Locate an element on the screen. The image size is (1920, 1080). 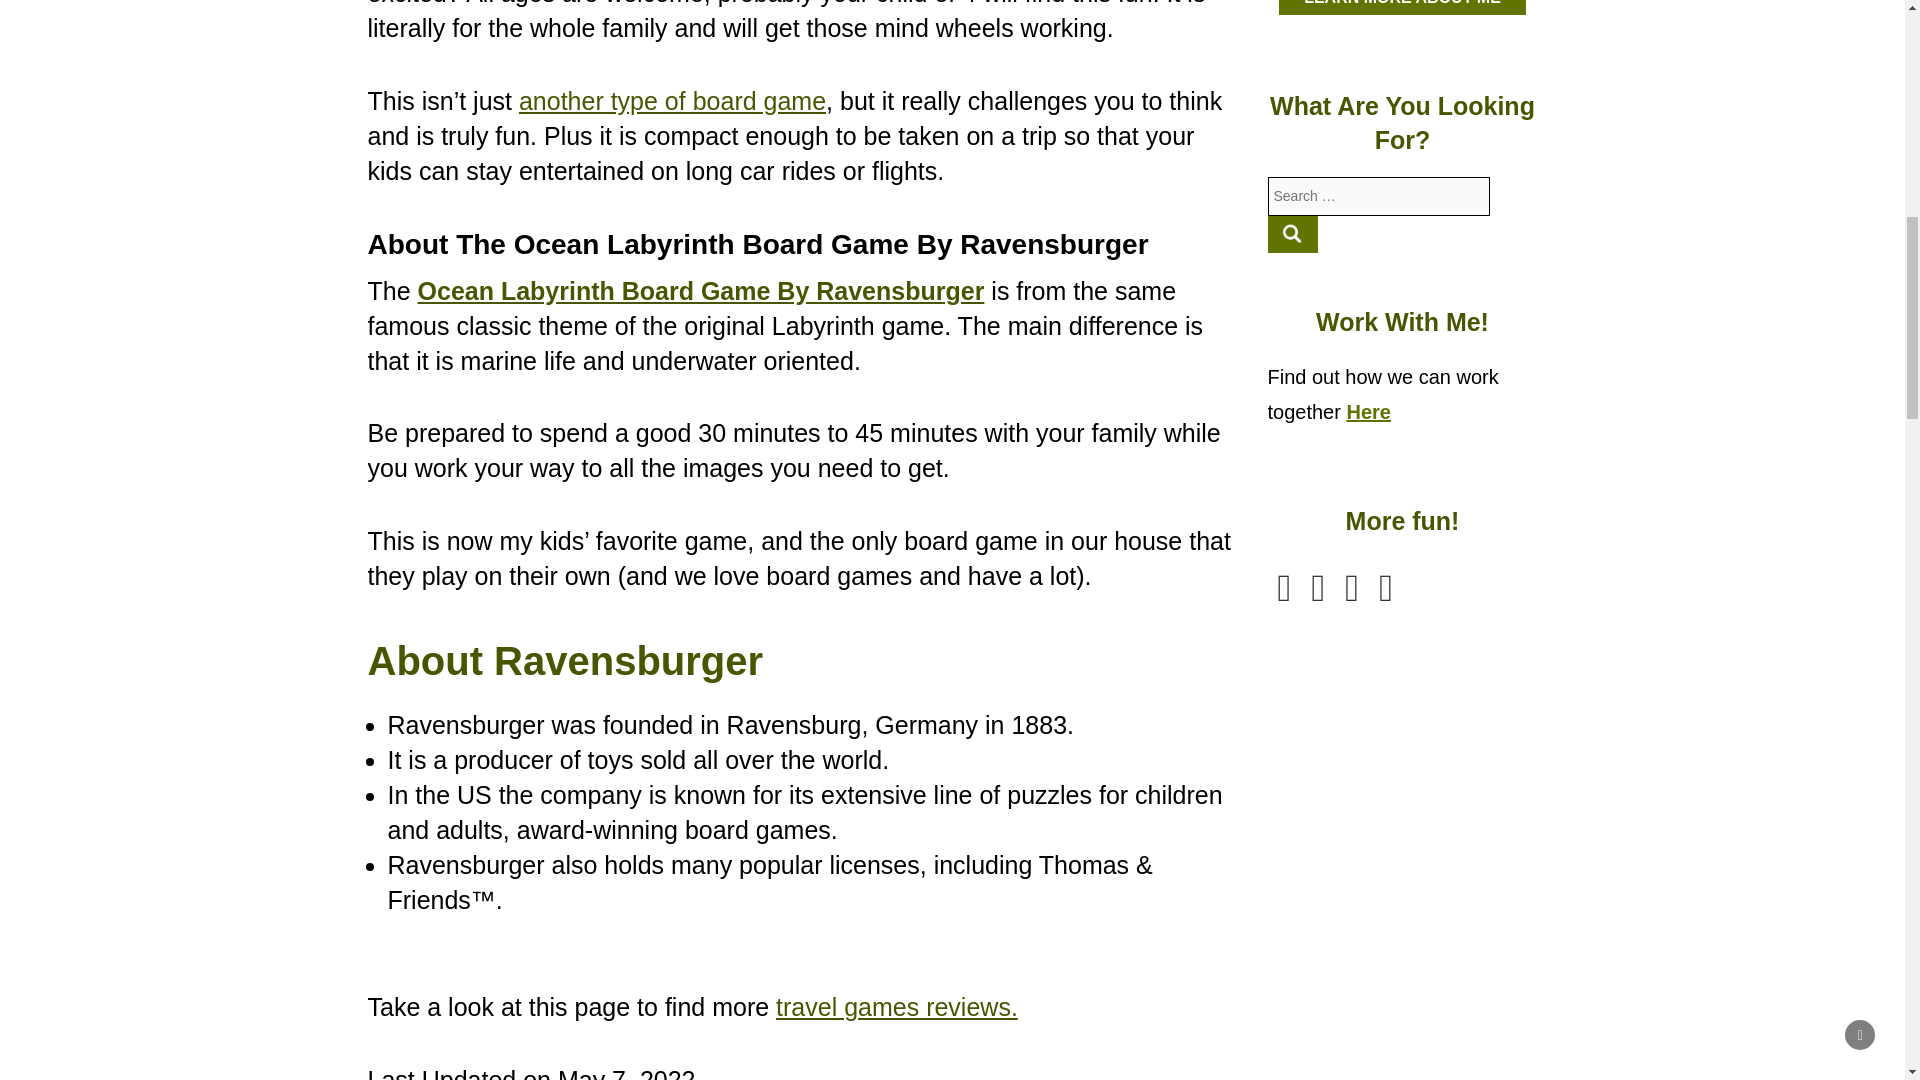
Search for: is located at coordinates (1379, 196).